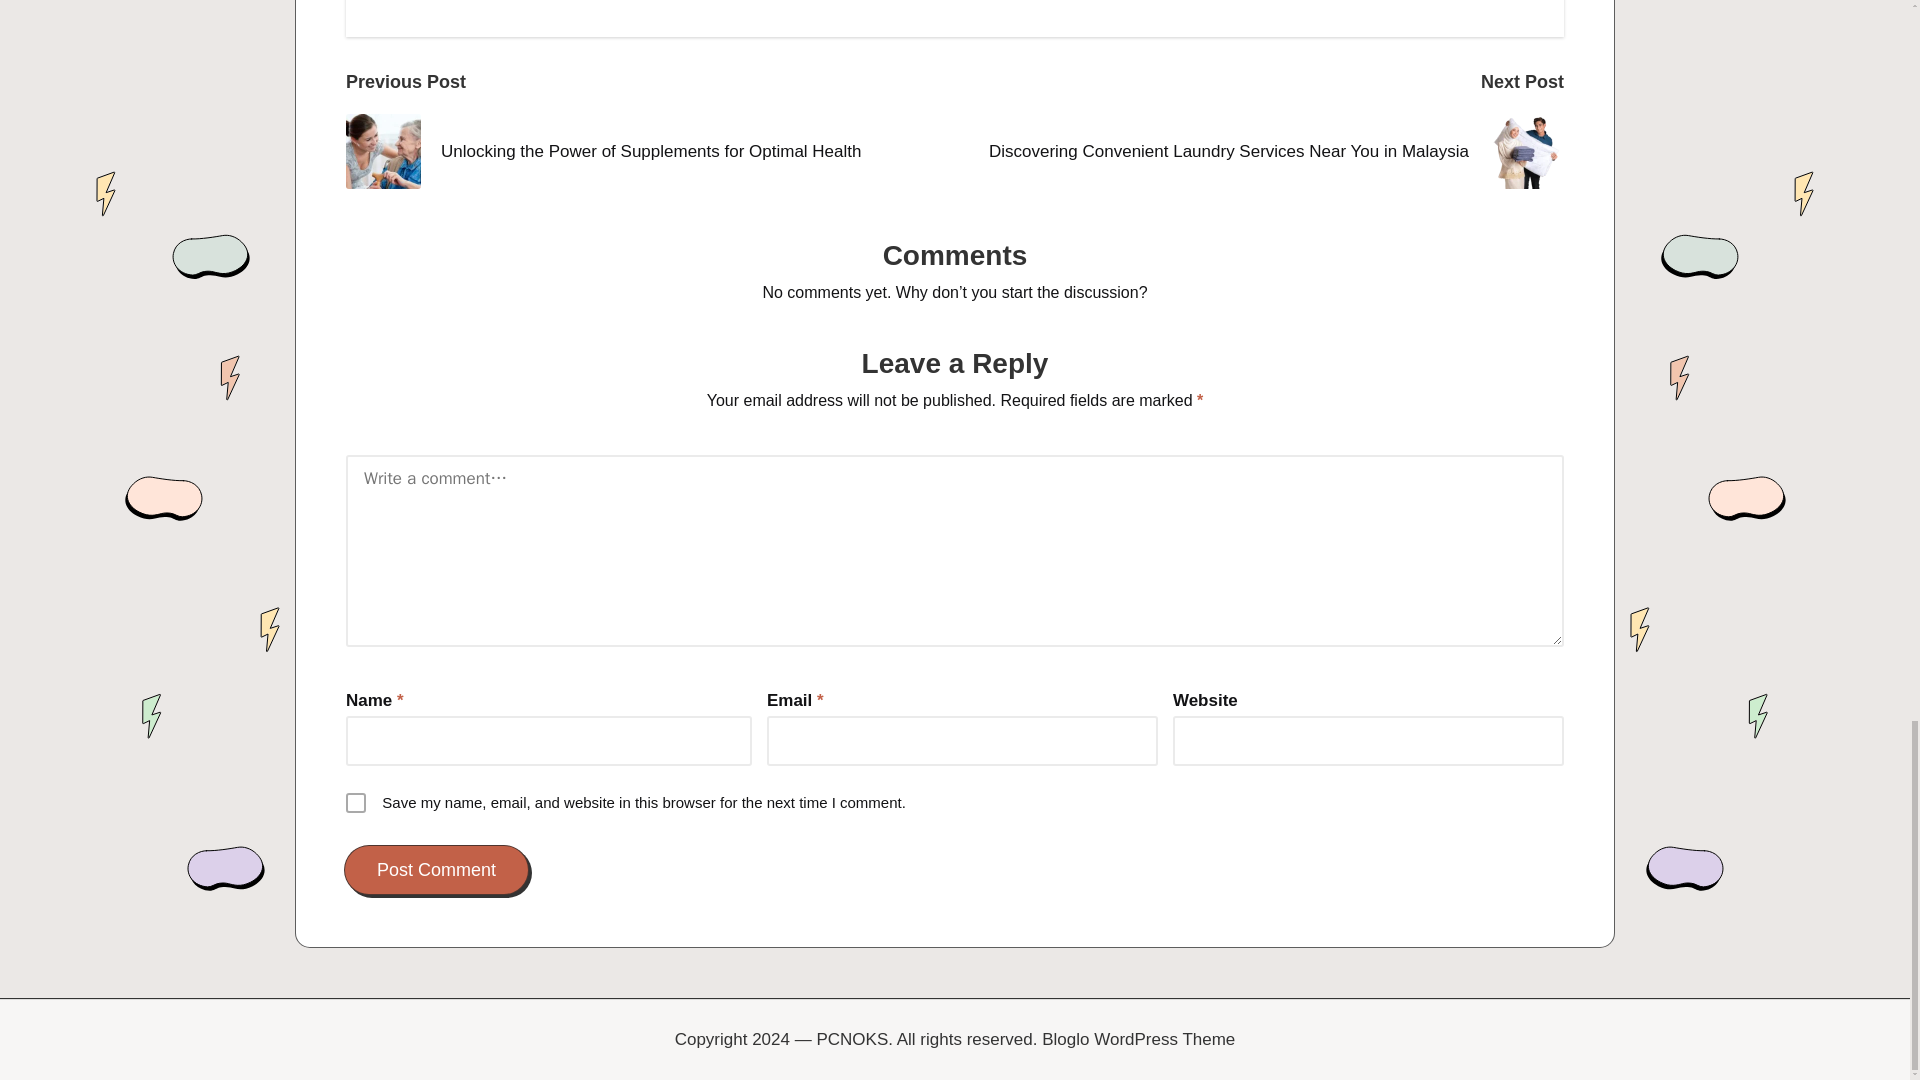 The height and width of the screenshot is (1080, 1920). Describe the element at coordinates (1259, 152) in the screenshot. I see `Discovering Convenient Laundry Services Near You in Malaysia` at that location.